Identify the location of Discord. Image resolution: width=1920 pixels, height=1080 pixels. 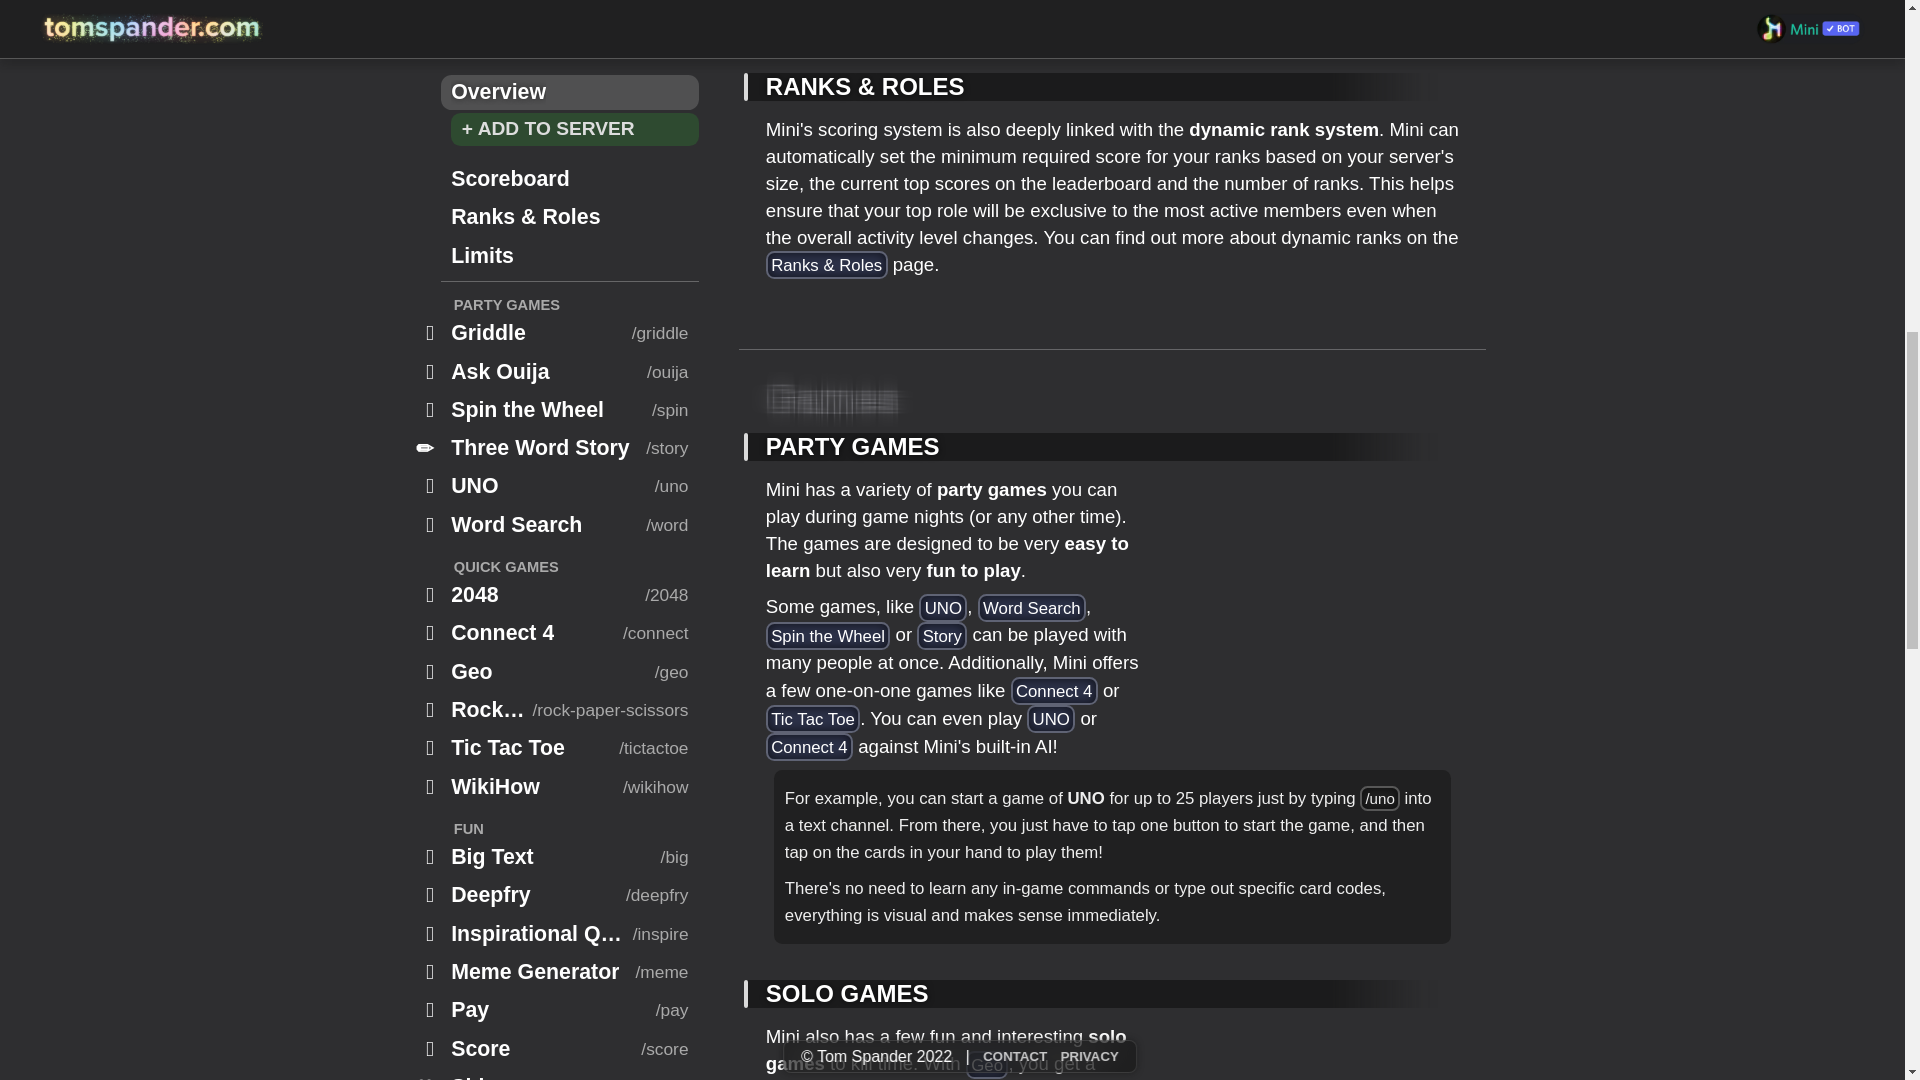
(730, 838).